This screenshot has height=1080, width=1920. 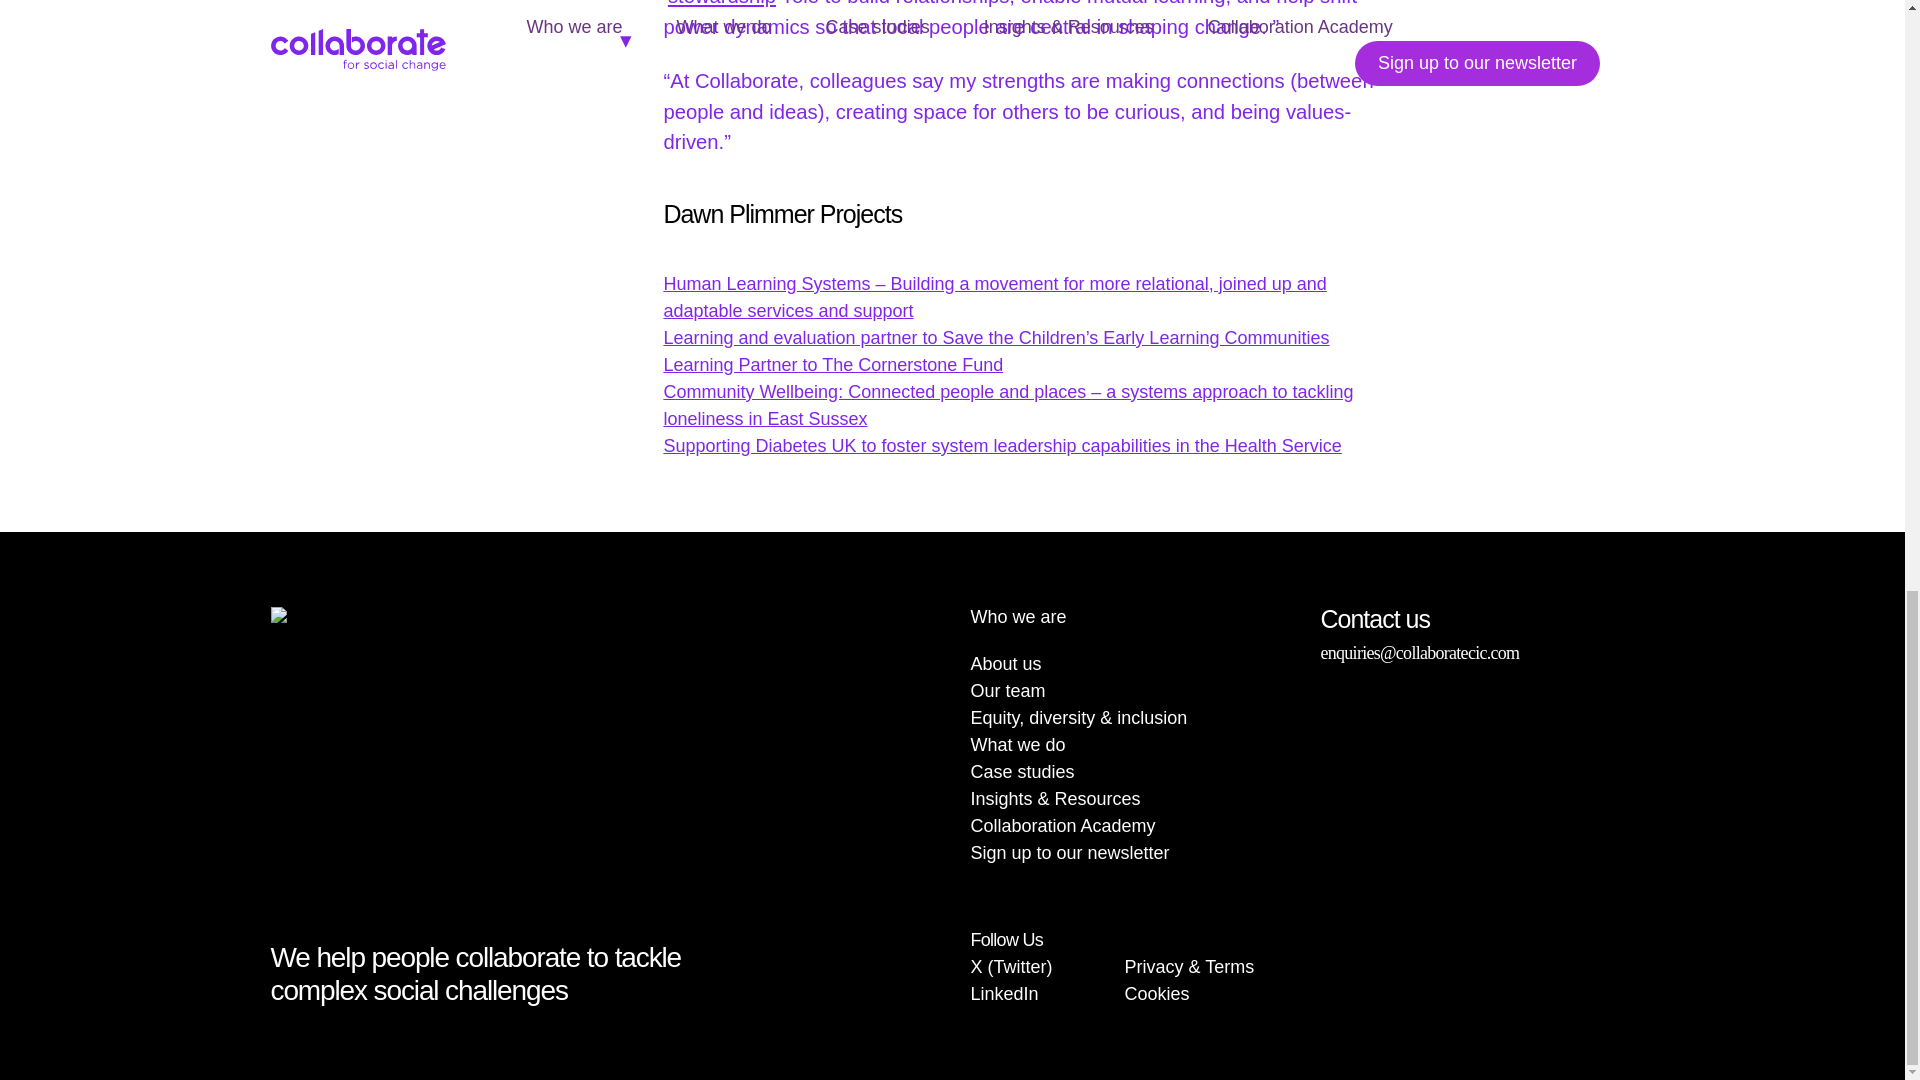 What do you see at coordinates (1017, 744) in the screenshot?
I see `What we do` at bounding box center [1017, 744].